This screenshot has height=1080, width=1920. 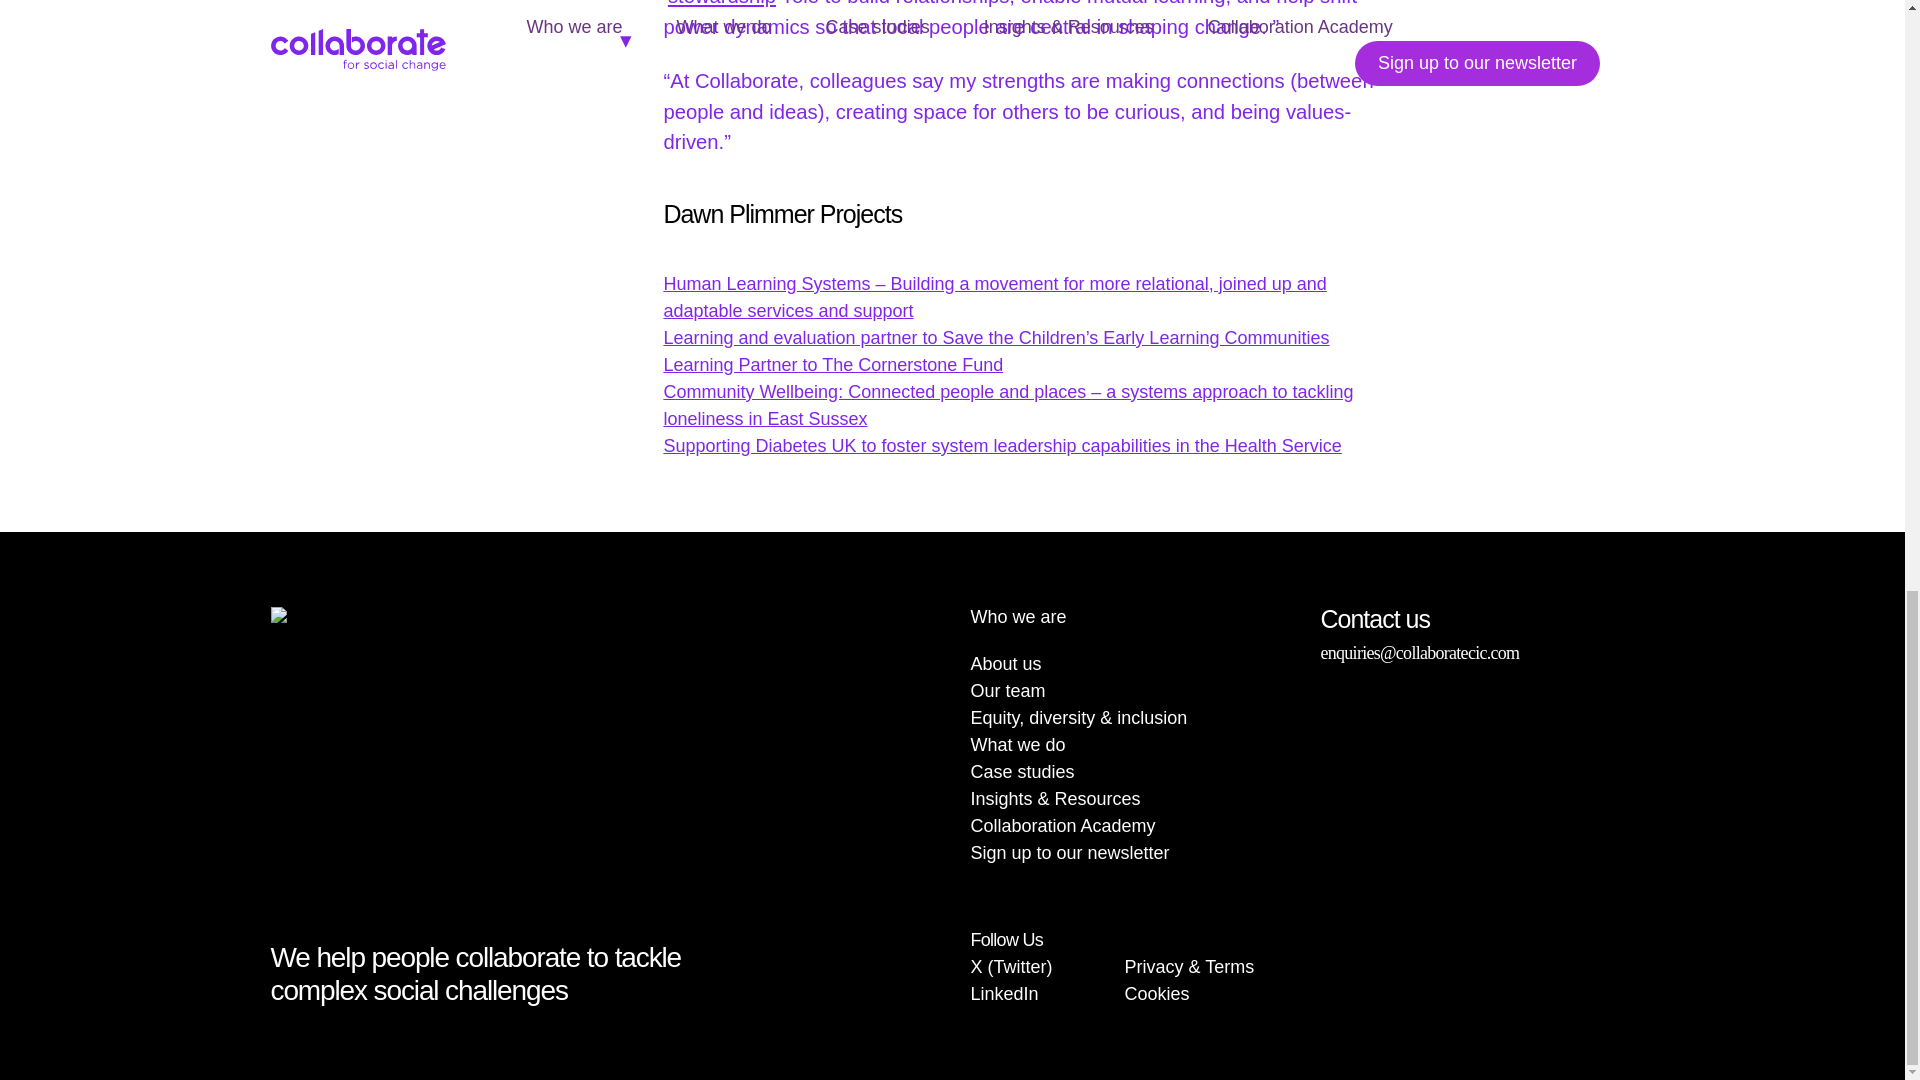 What do you see at coordinates (1017, 744) in the screenshot?
I see `What we do` at bounding box center [1017, 744].